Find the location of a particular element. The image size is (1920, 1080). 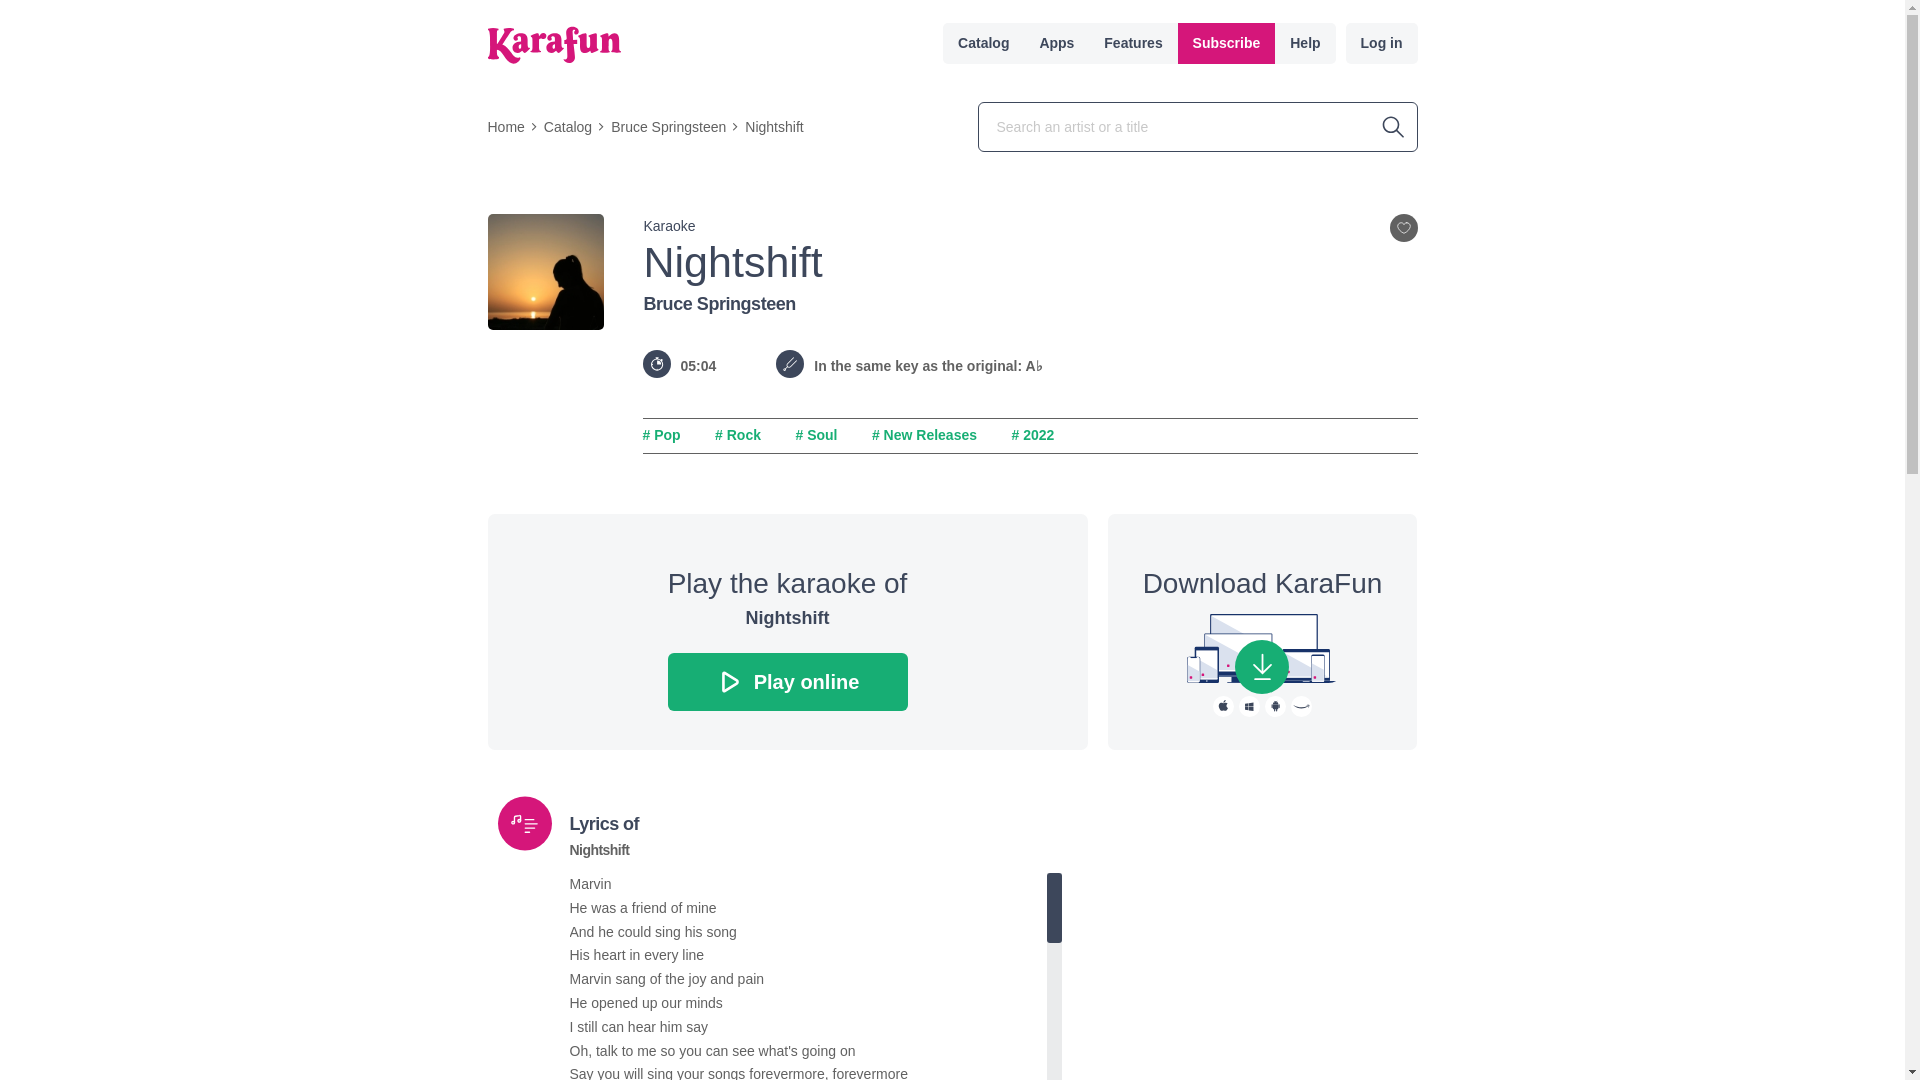

Marvin sang of the joy and pain  is located at coordinates (809, 980).